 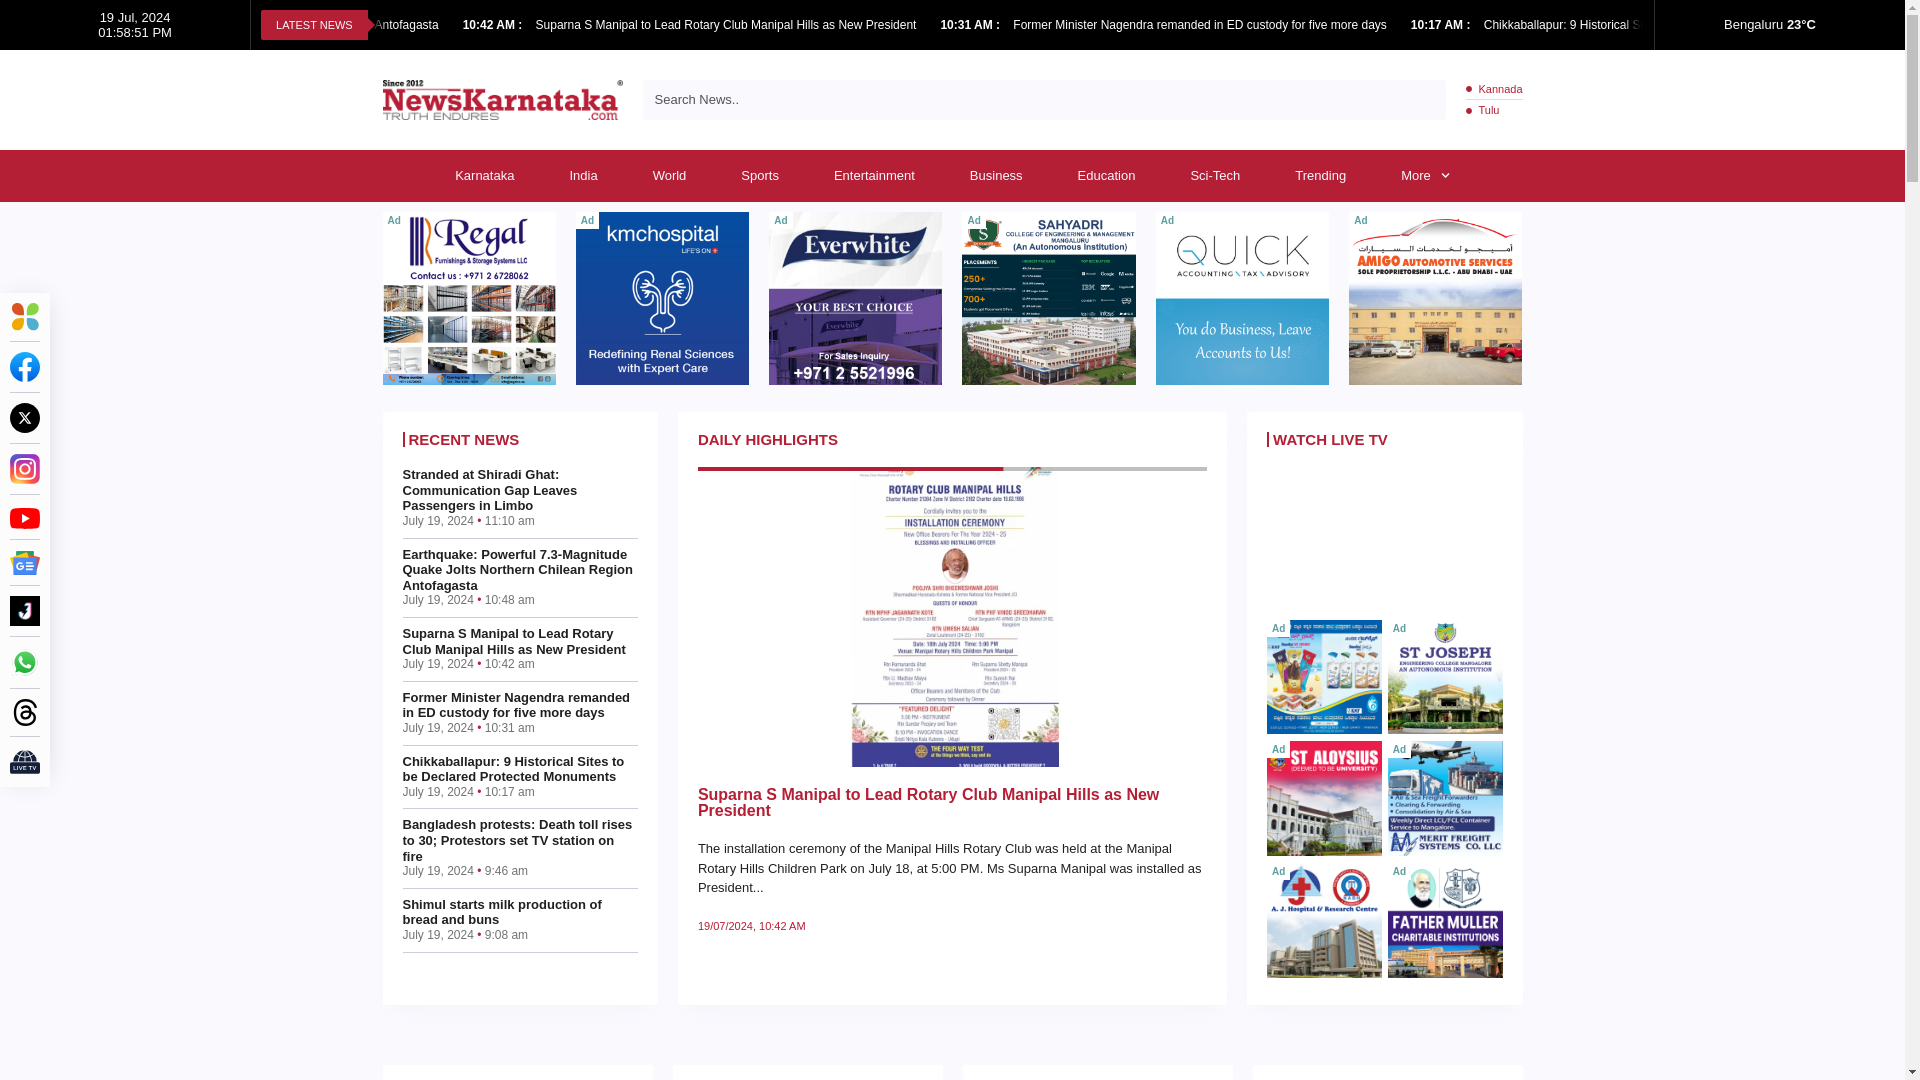 What do you see at coordinates (1442, 25) in the screenshot?
I see `Published on: July 19, 2024 10:17 am` at bounding box center [1442, 25].